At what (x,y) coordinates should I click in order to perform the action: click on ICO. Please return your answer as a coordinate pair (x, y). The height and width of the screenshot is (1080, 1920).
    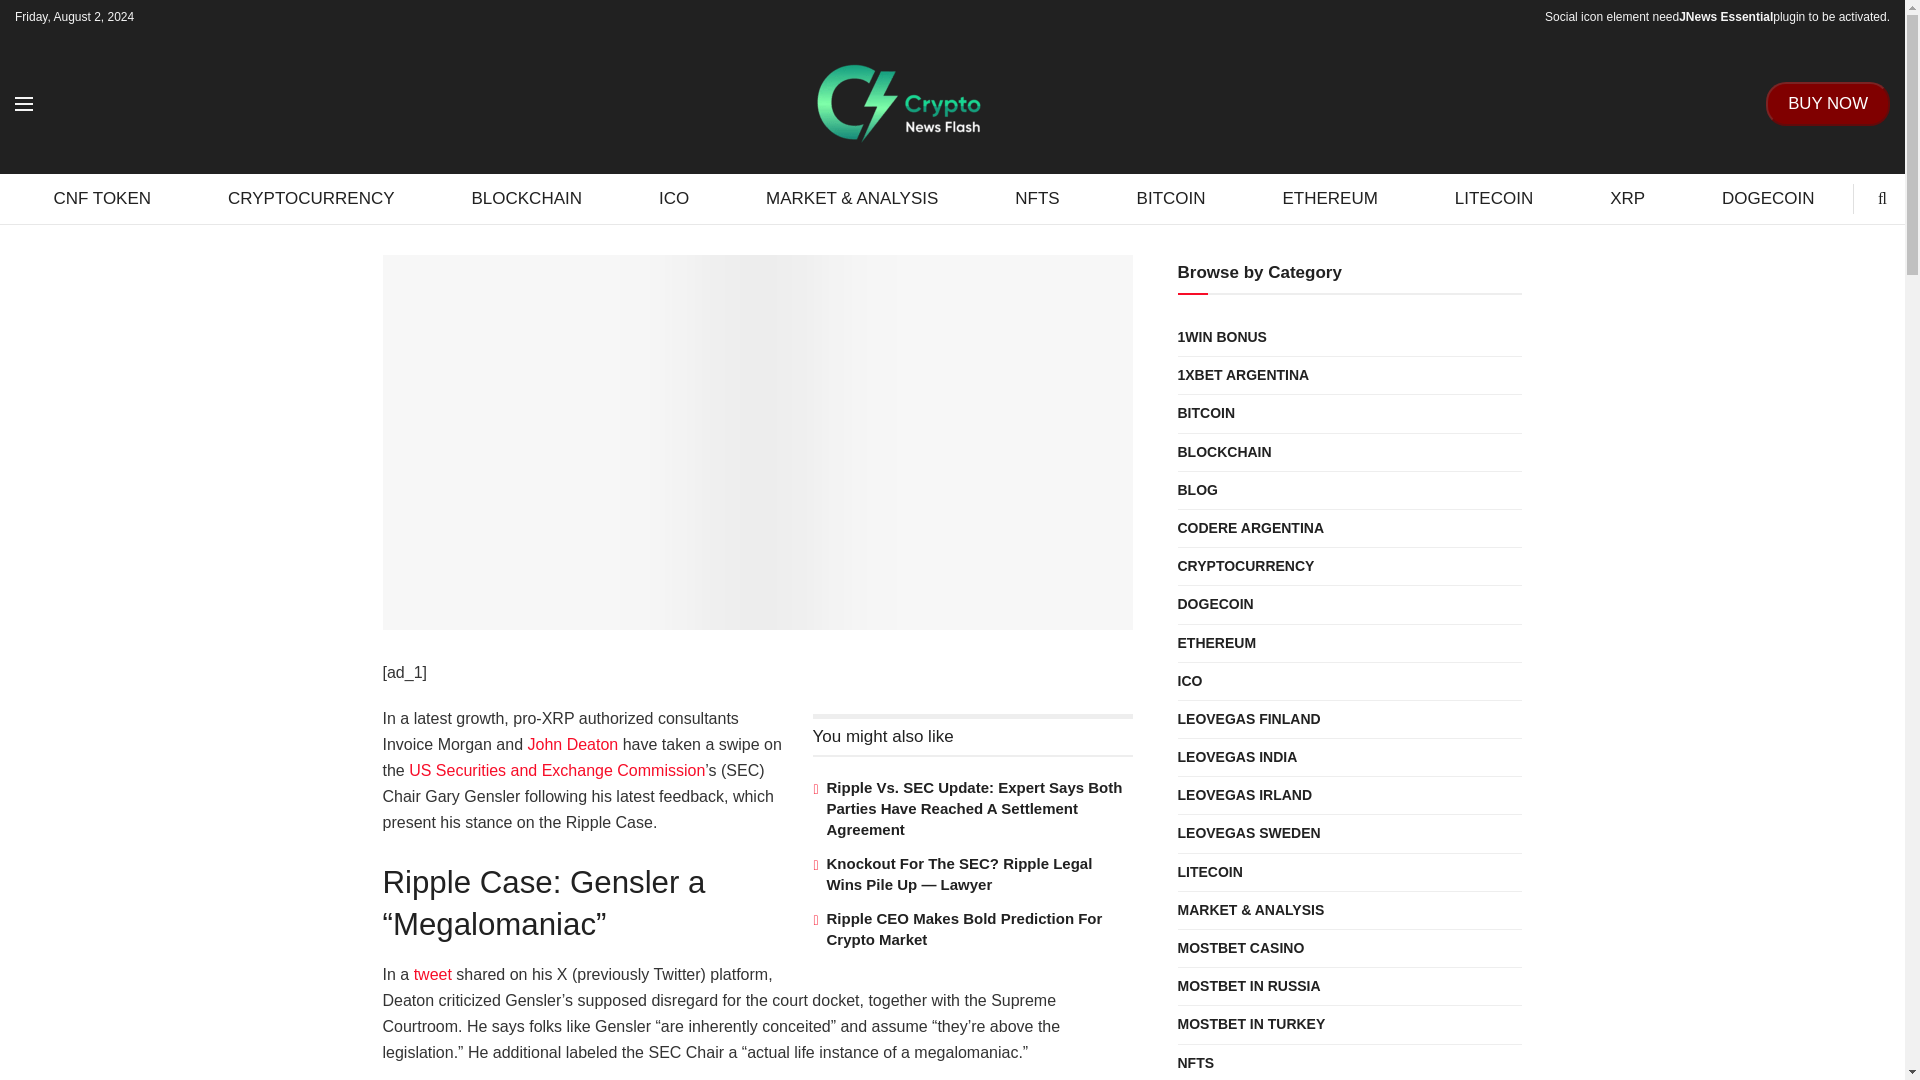
    Looking at the image, I should click on (674, 198).